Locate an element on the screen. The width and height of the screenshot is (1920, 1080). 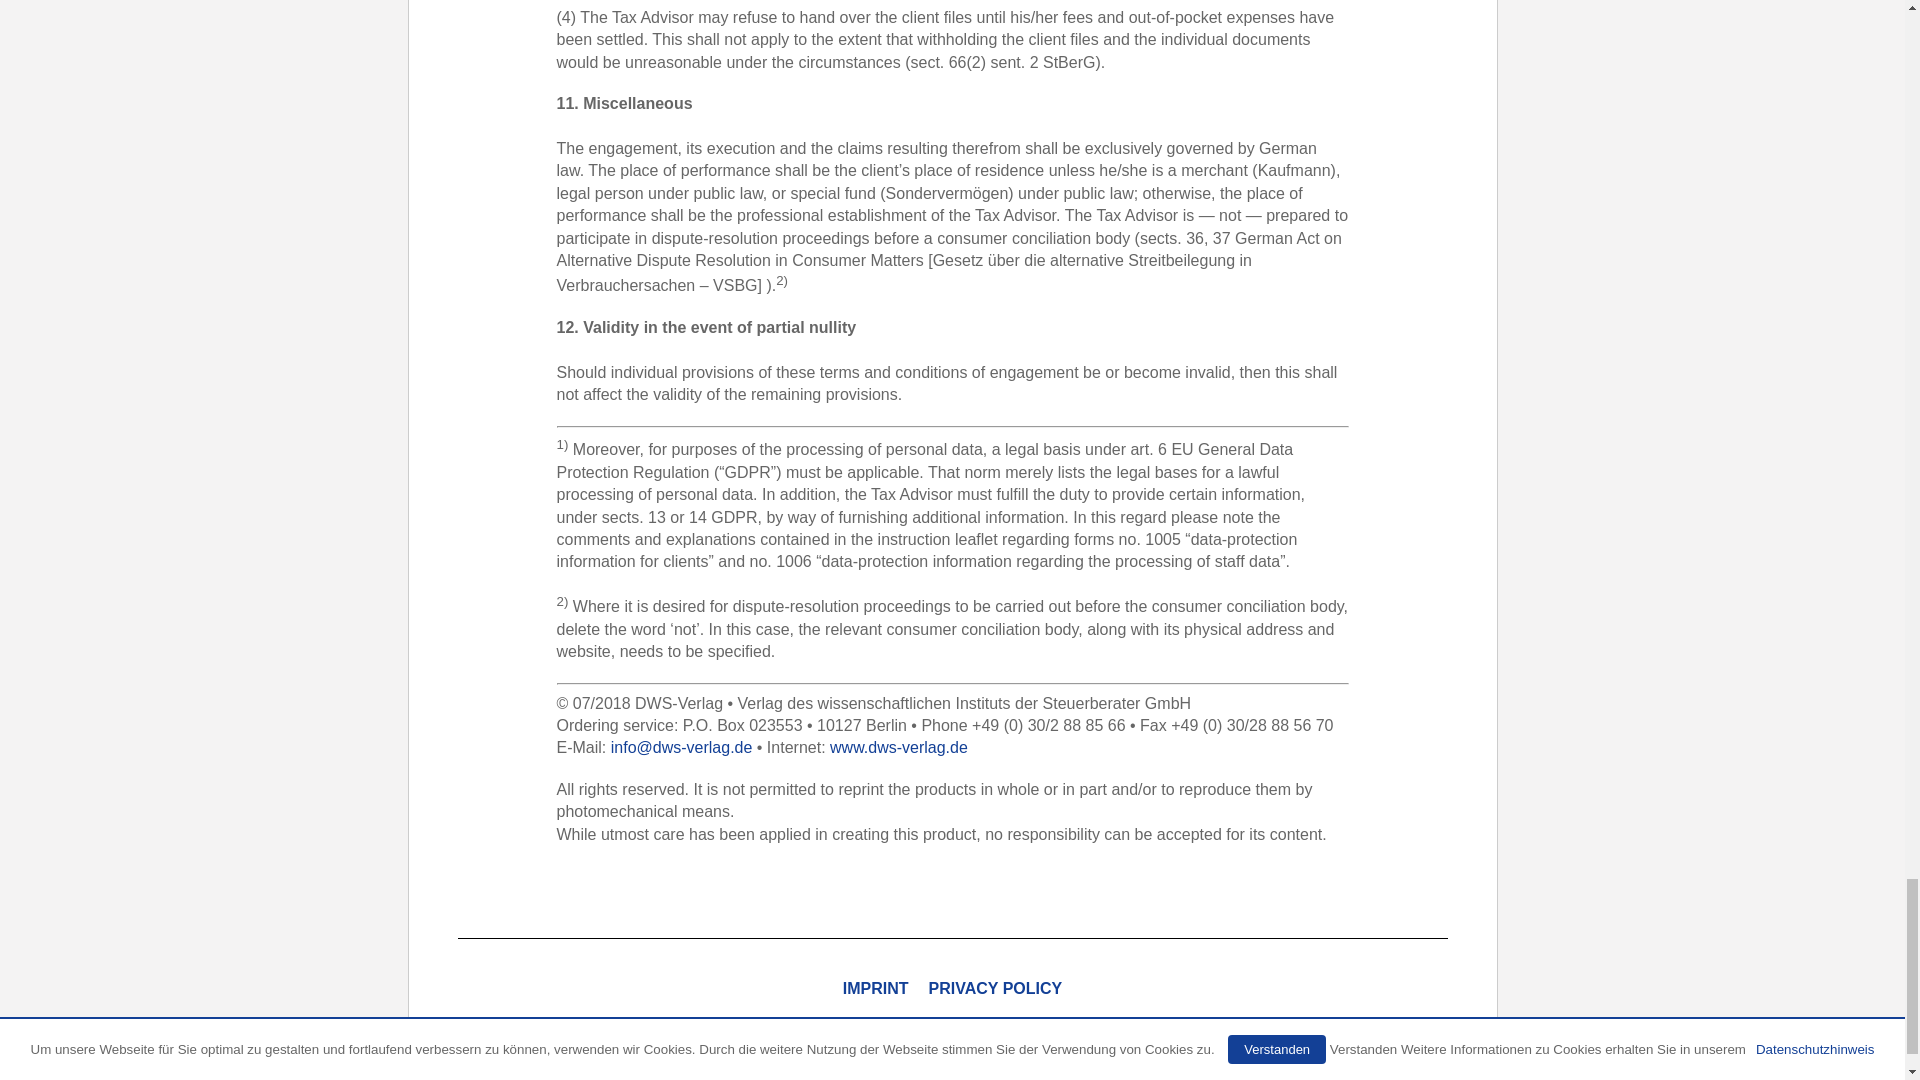
www.dws-verlag.de is located at coordinates (898, 747).